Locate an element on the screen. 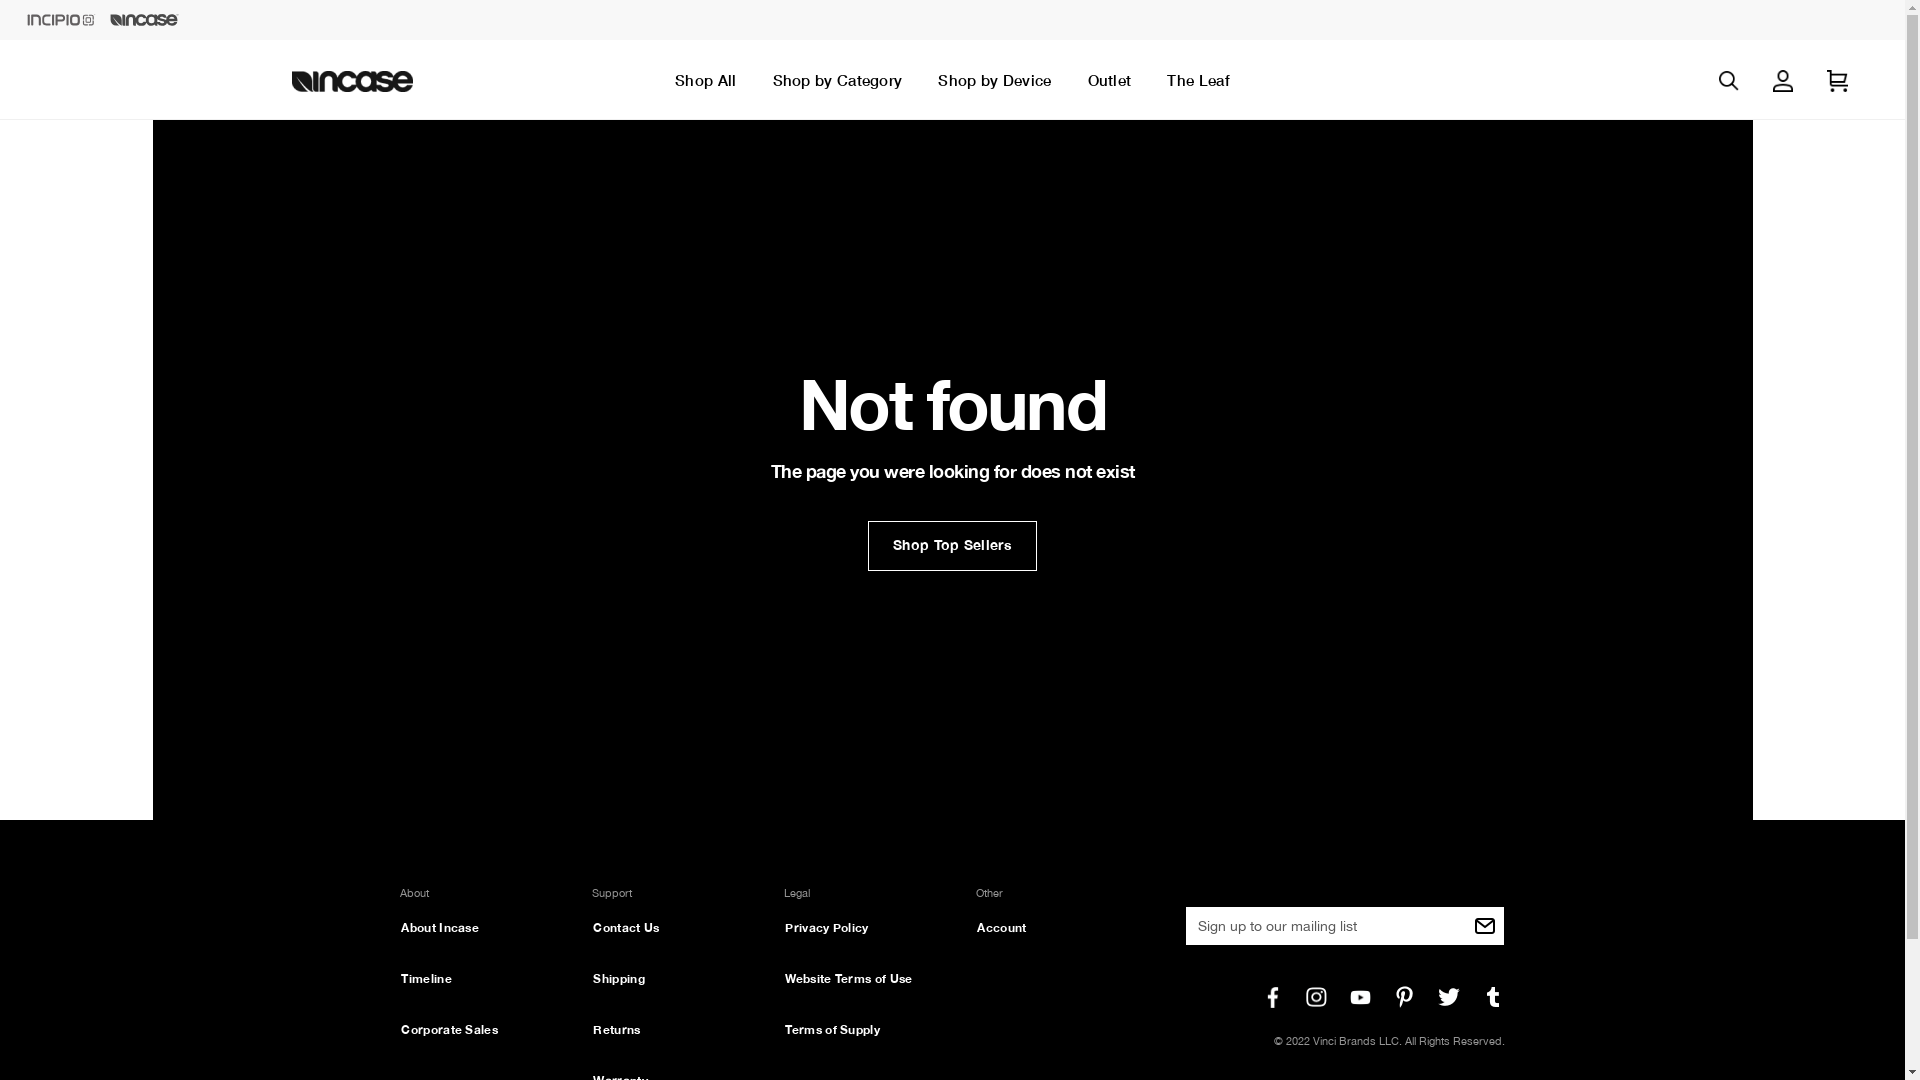  Shop All is located at coordinates (706, 80).